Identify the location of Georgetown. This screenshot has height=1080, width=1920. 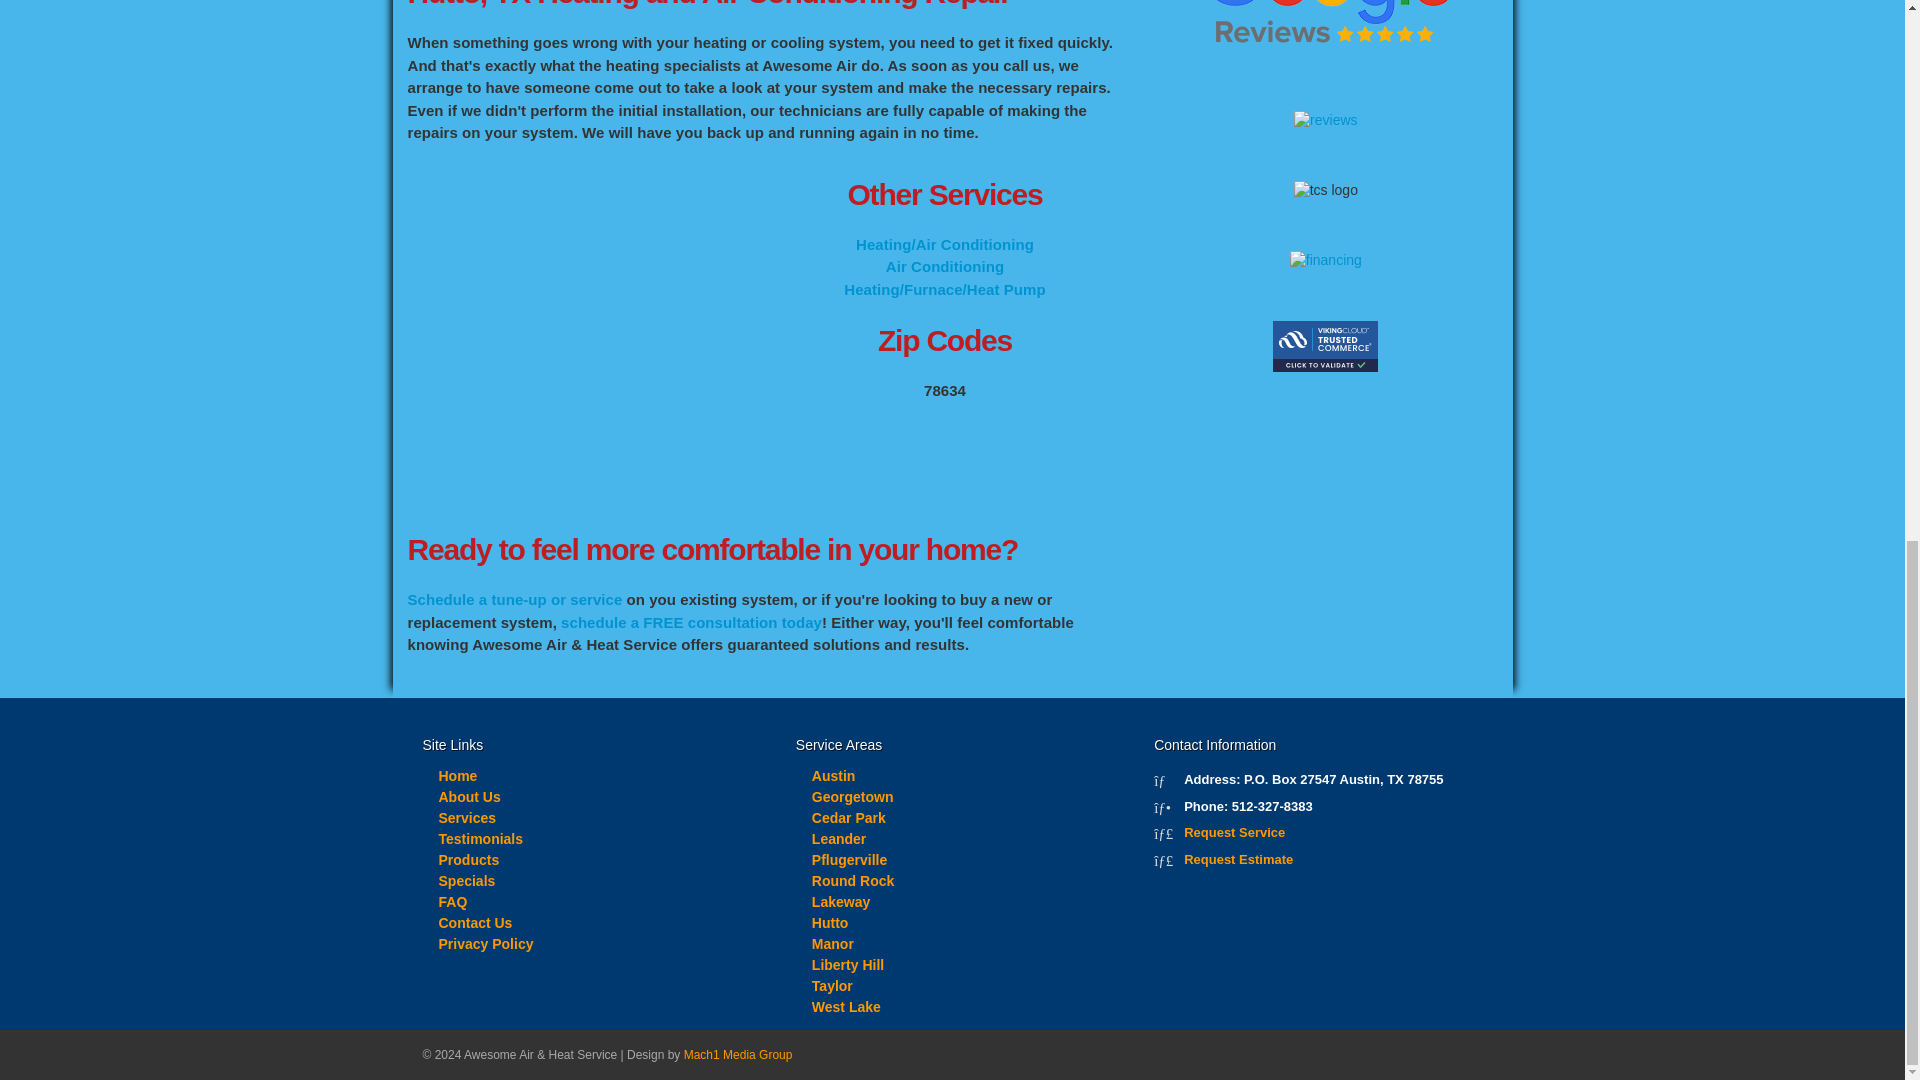
(853, 796).